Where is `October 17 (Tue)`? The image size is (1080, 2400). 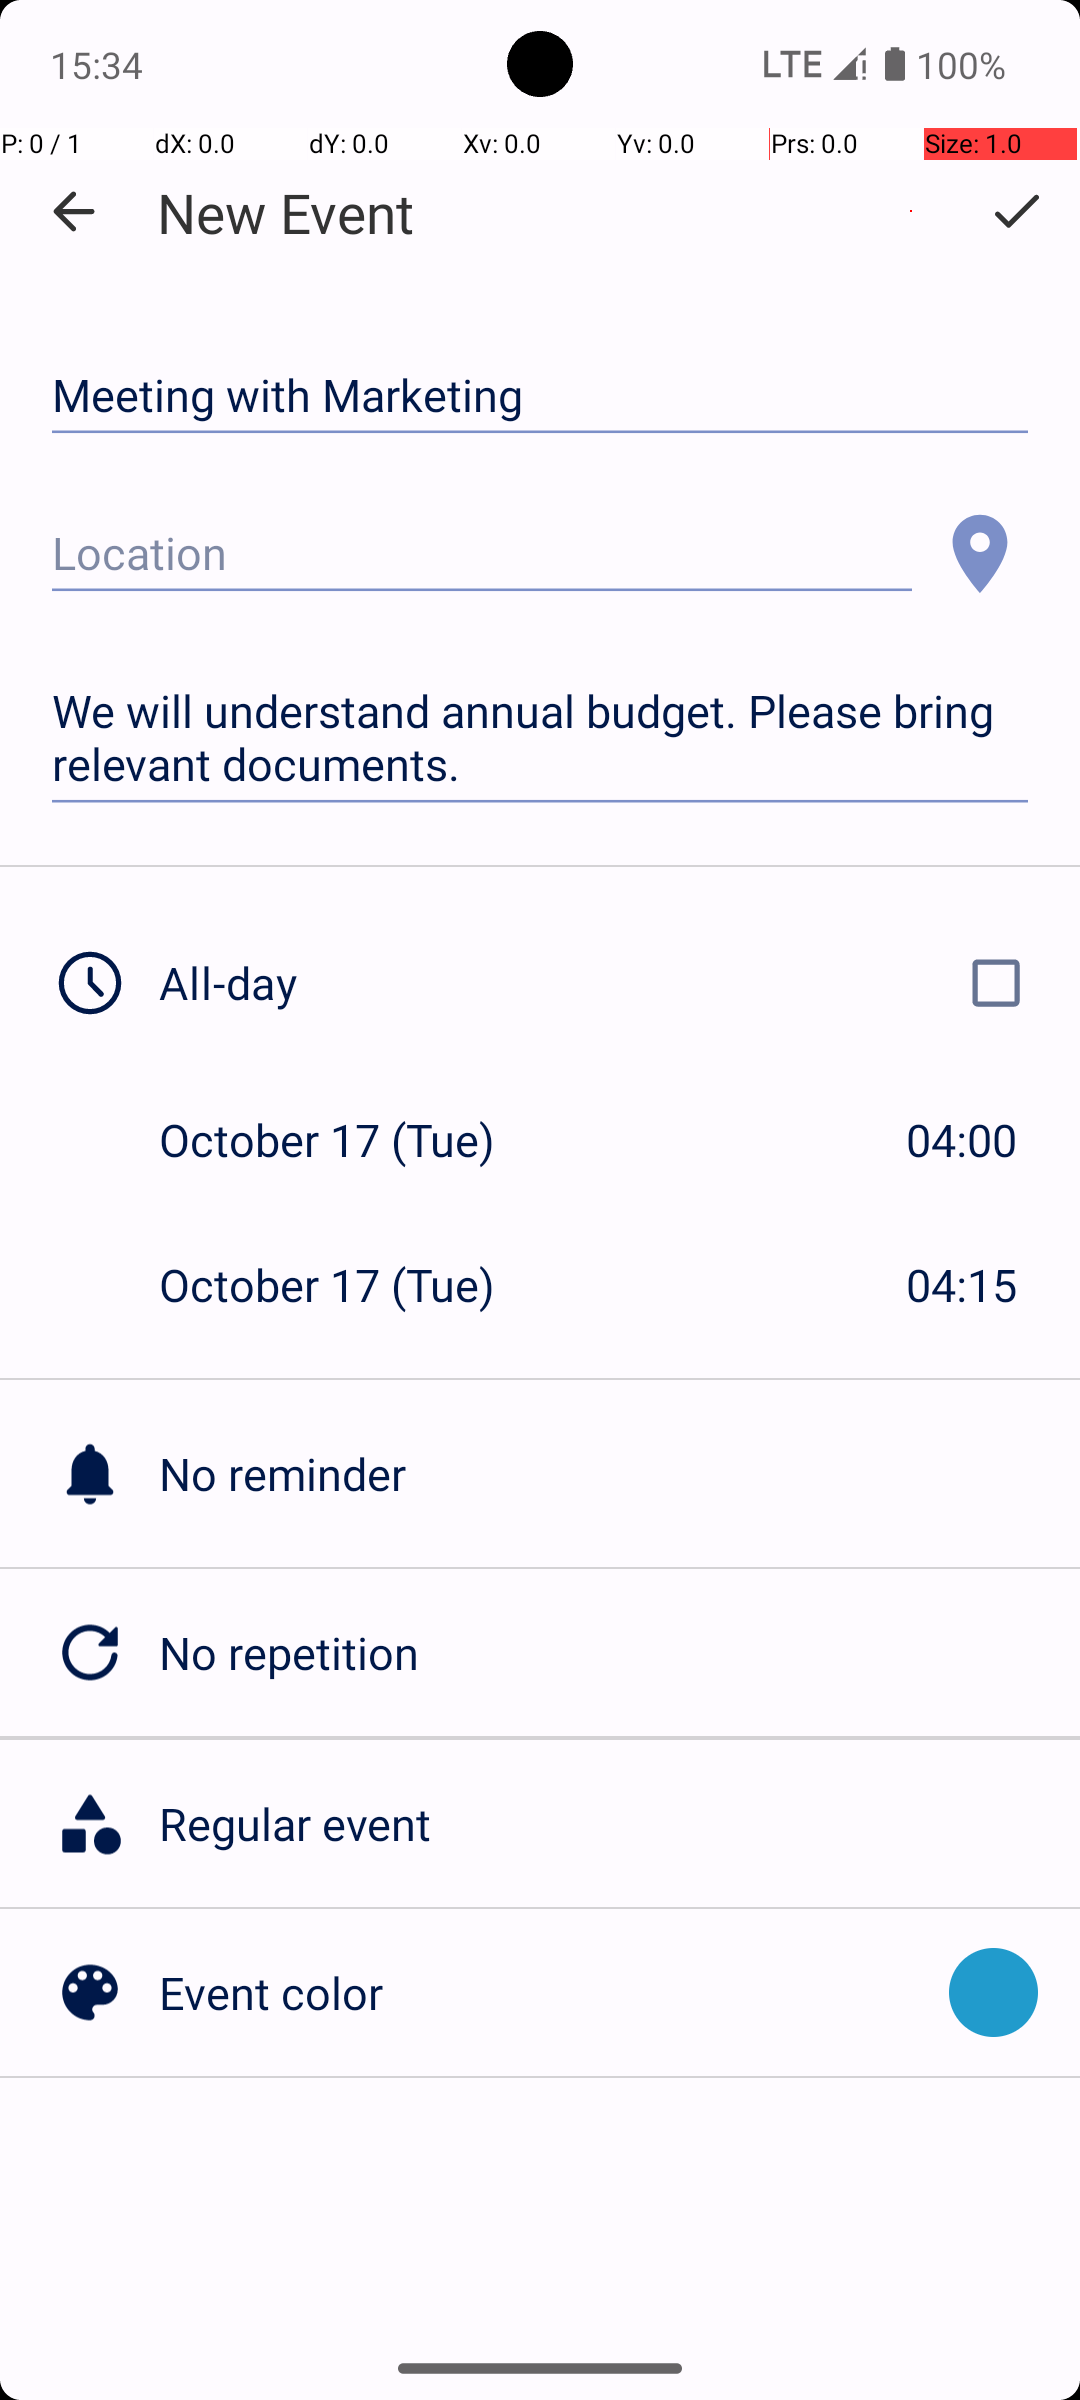
October 17 (Tue) is located at coordinates (348, 1140).